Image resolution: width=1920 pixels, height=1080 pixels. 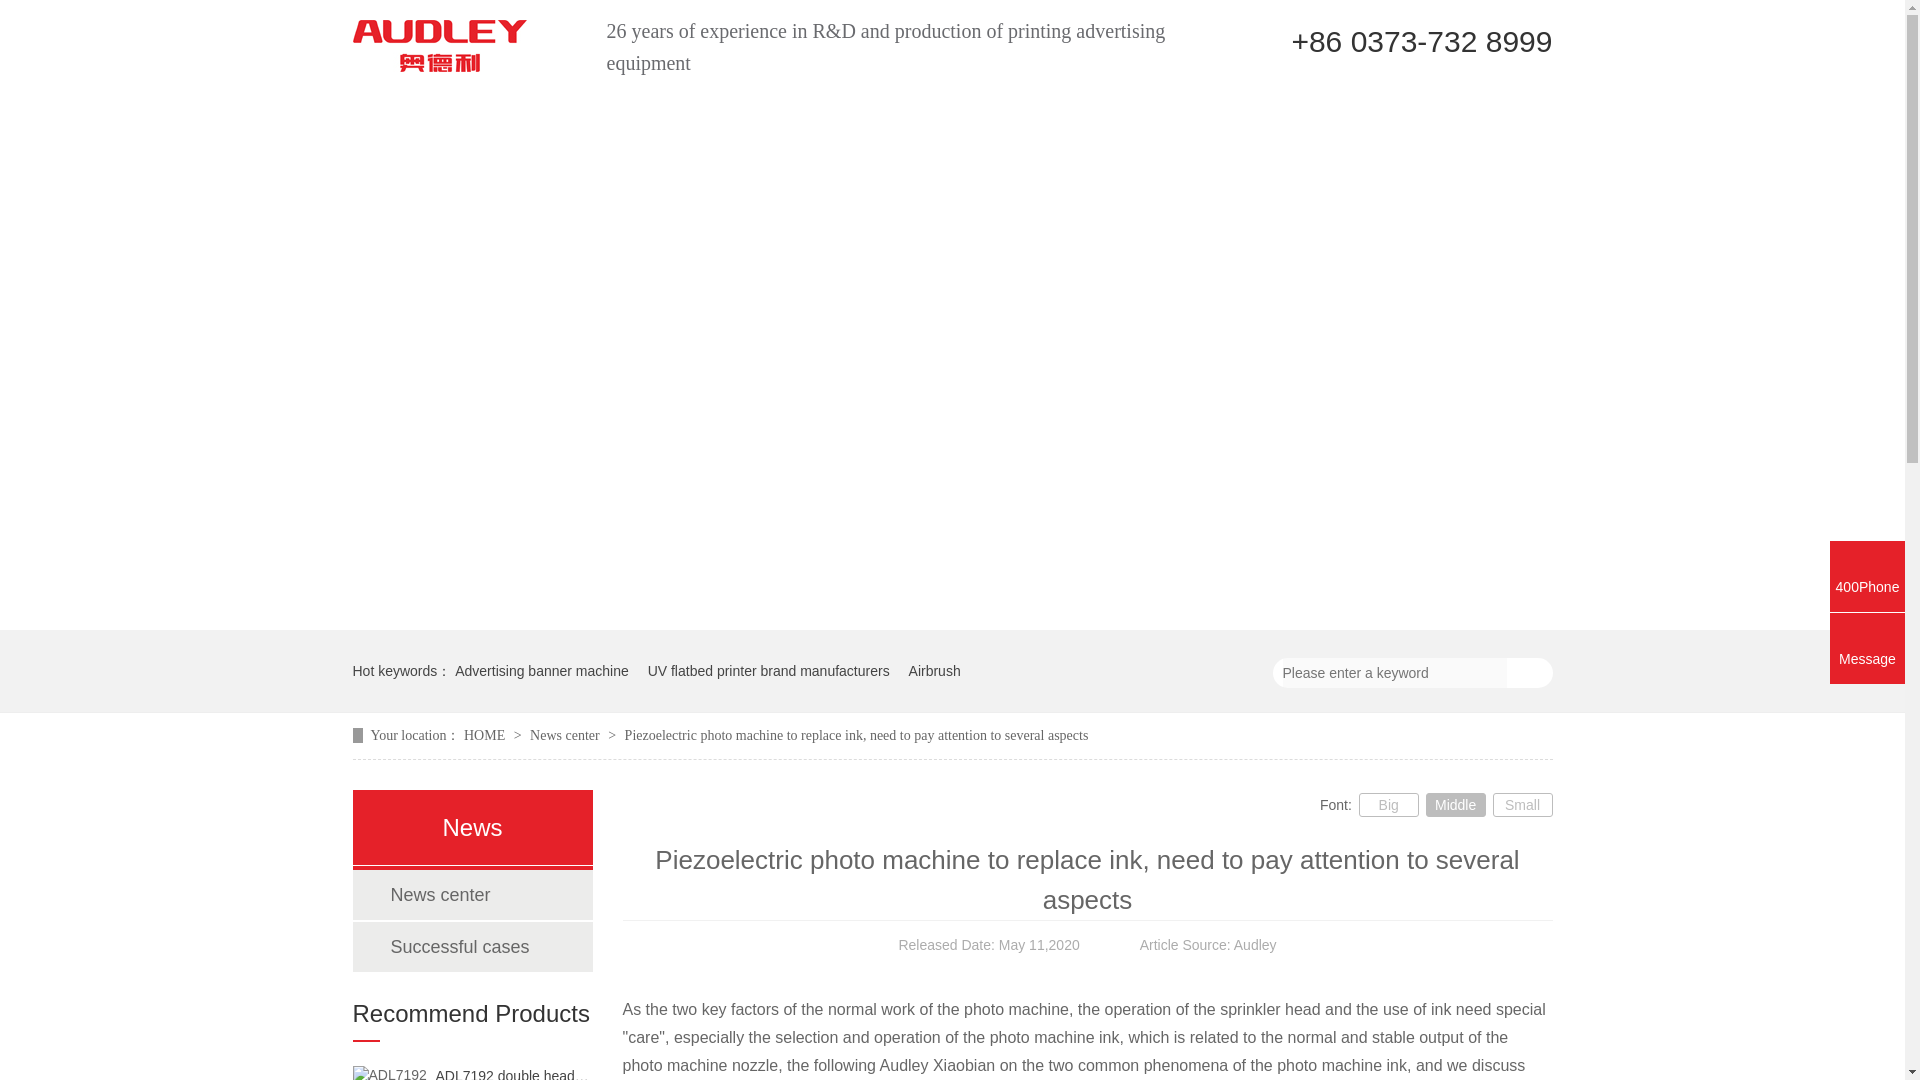 I want to click on Contacts, so click(x=1368, y=108).